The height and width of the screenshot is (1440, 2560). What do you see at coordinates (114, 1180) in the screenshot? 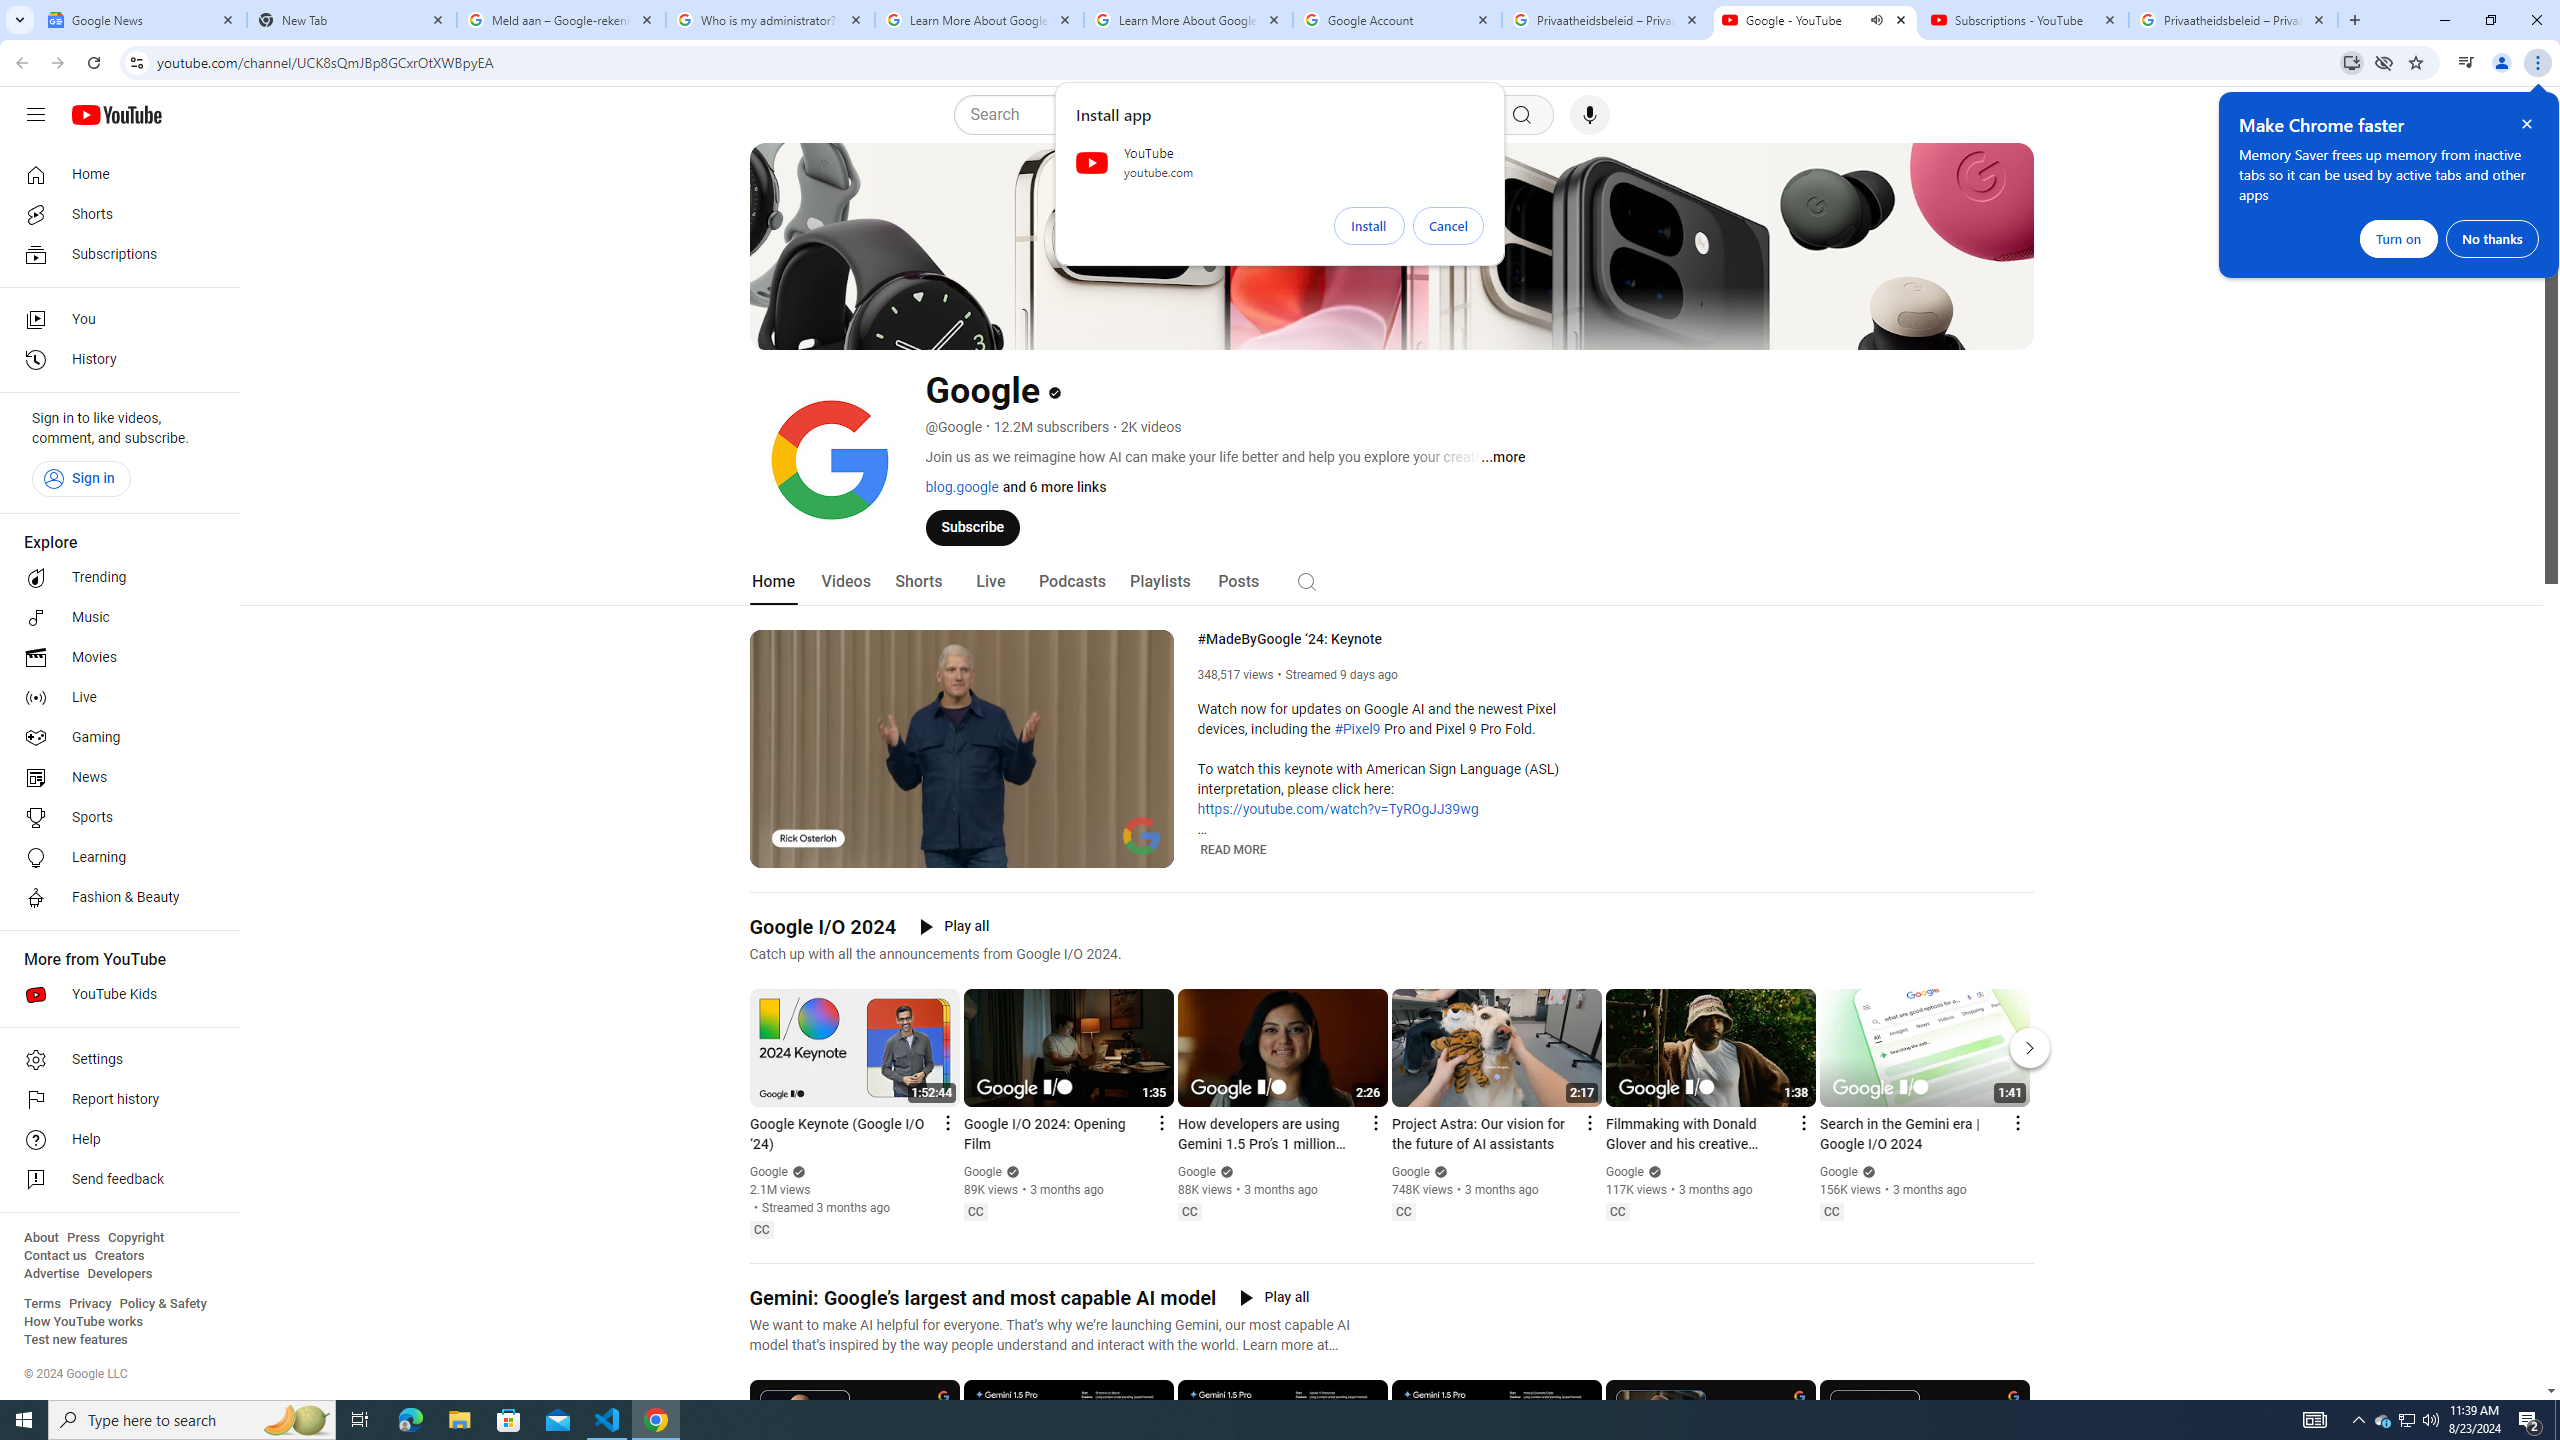
I see `Send feedback` at bounding box center [114, 1180].